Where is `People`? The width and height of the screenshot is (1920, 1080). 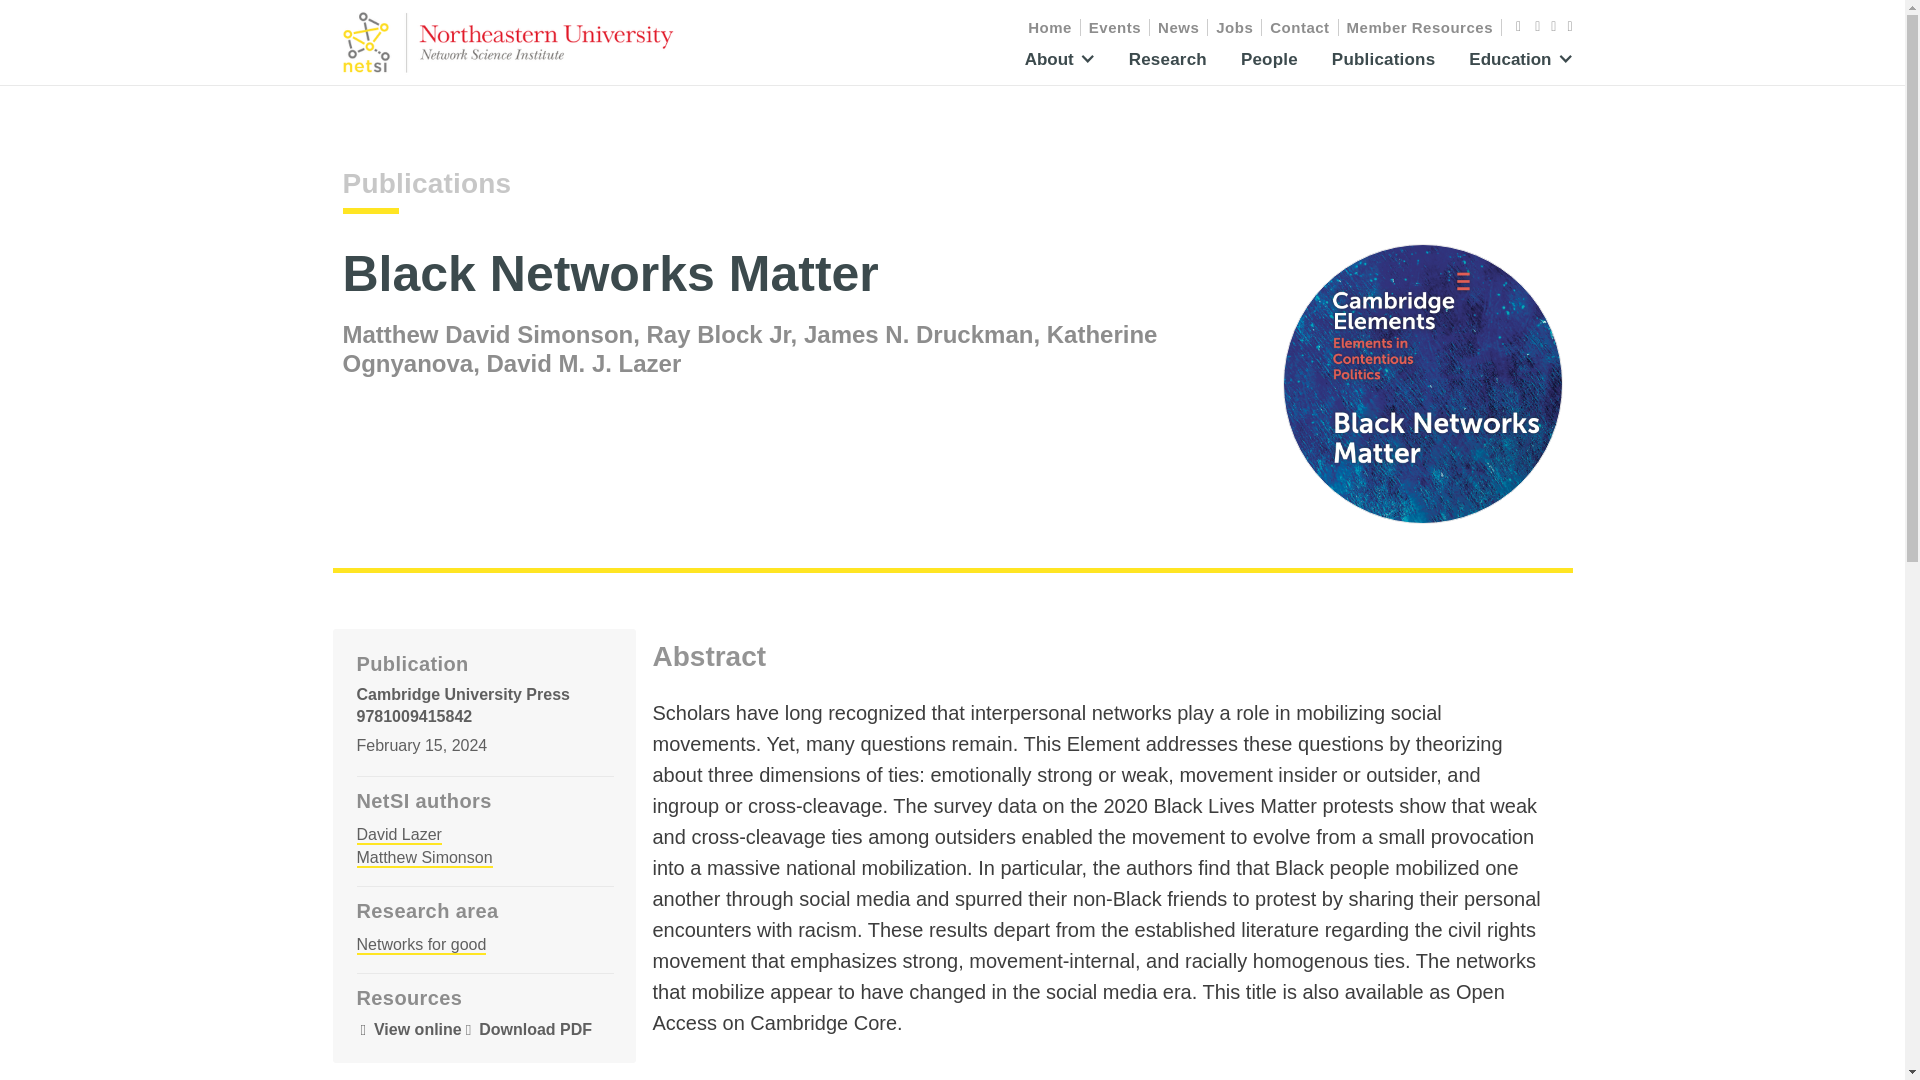
People is located at coordinates (1268, 66).